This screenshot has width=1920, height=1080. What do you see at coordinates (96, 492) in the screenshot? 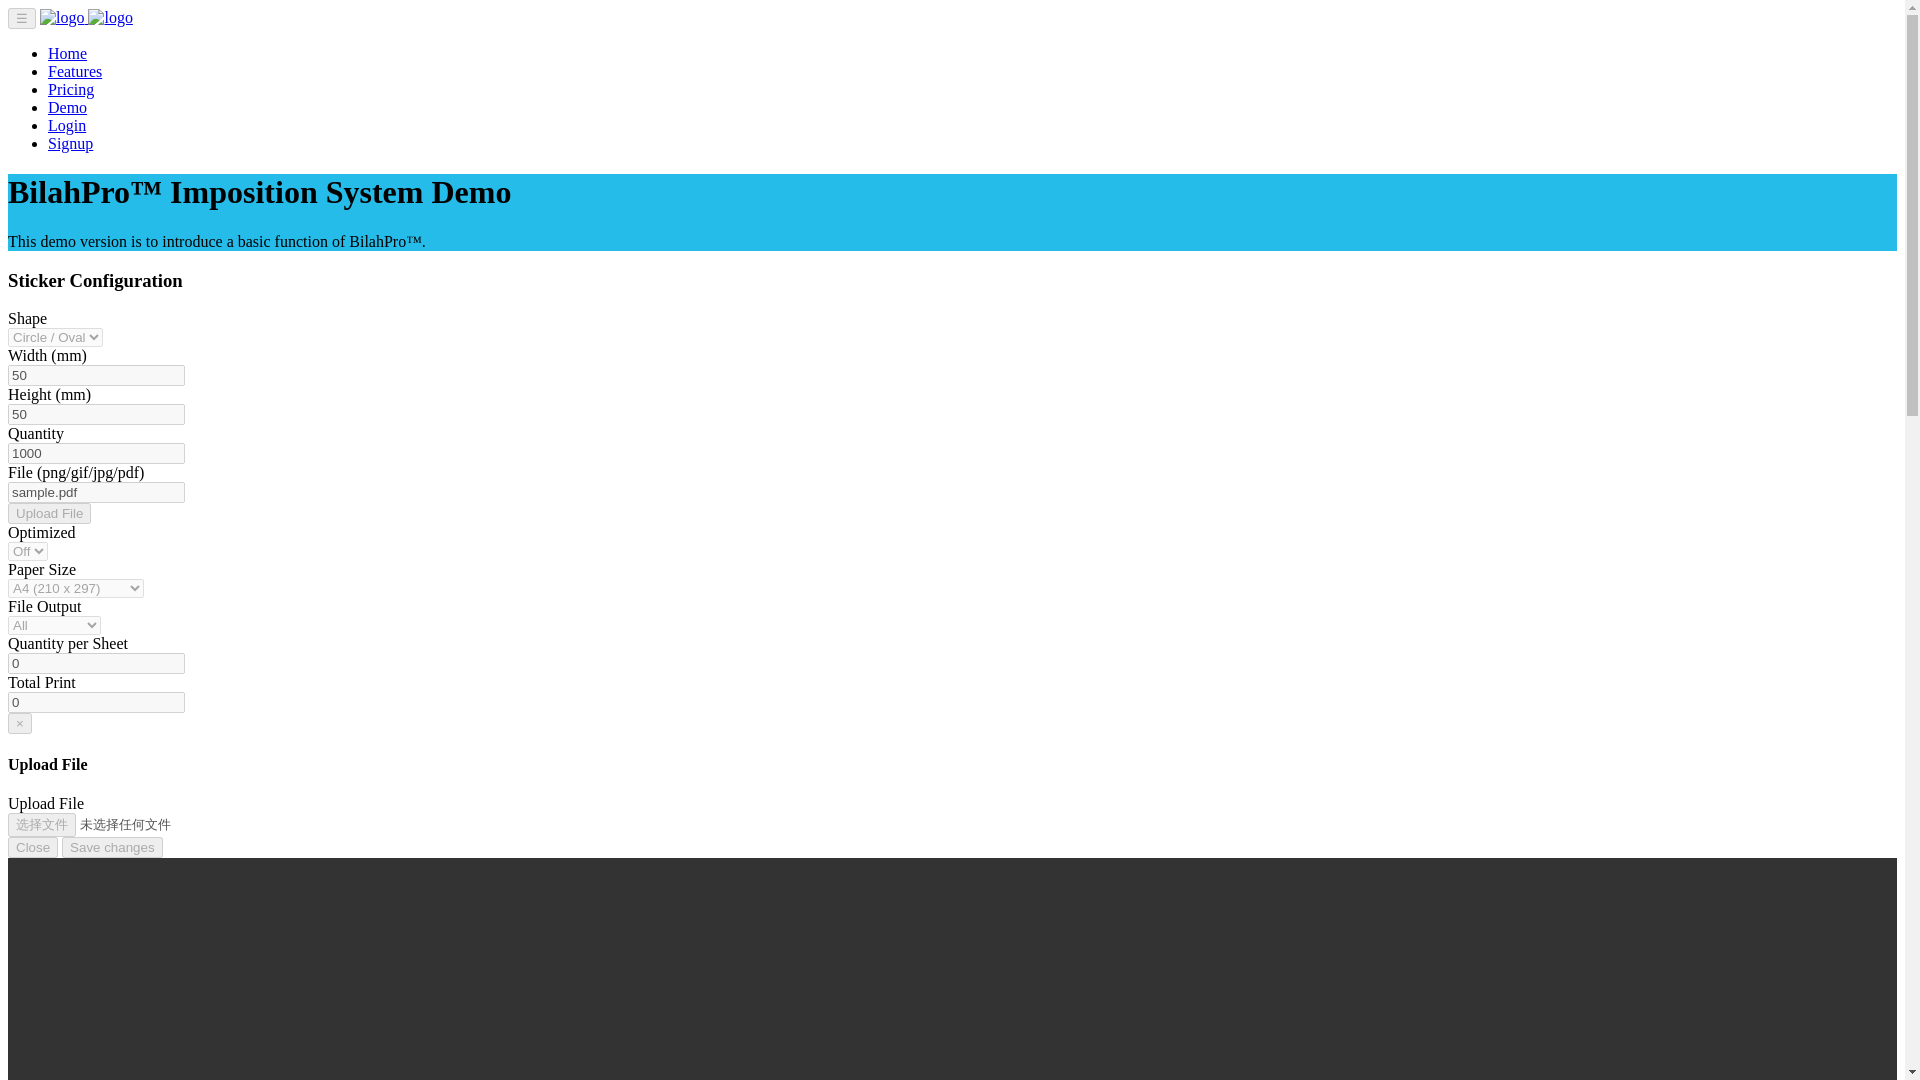
I see `sample.pdf` at bounding box center [96, 492].